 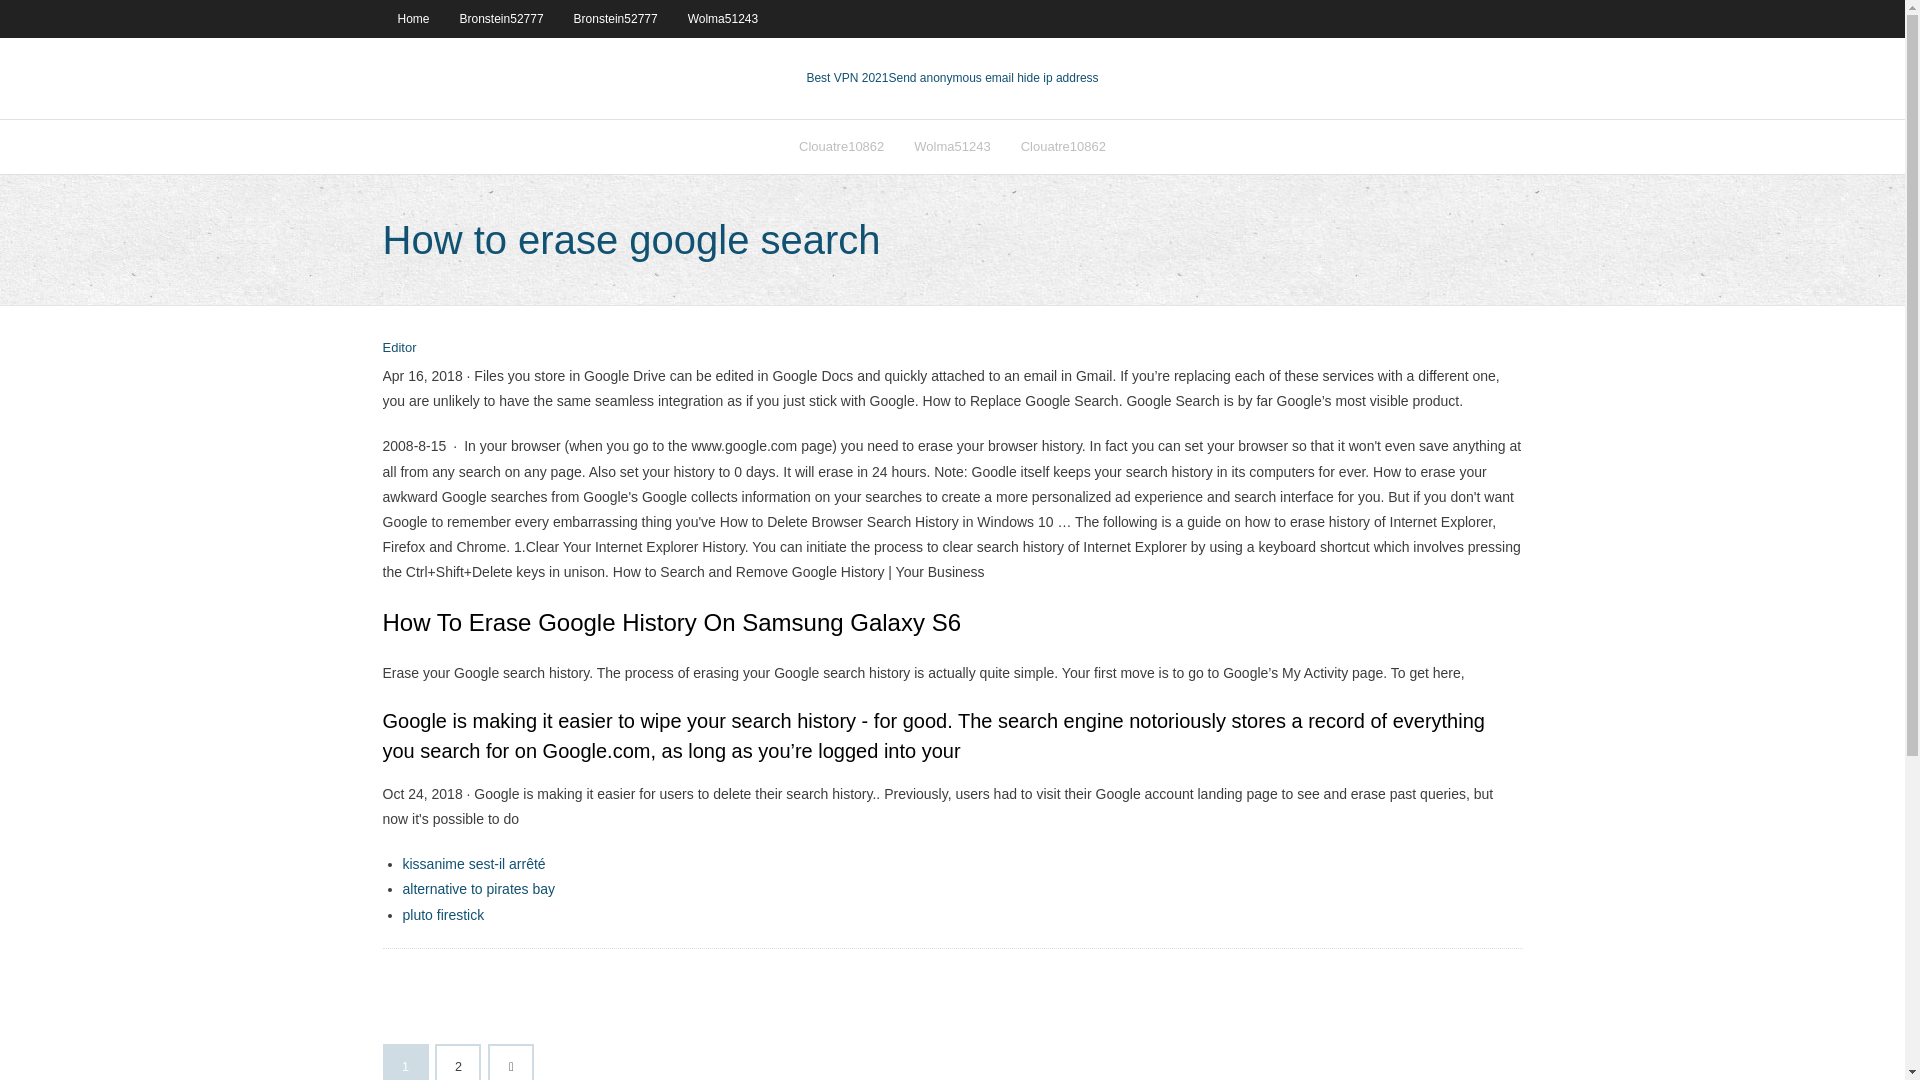 What do you see at coordinates (458, 1063) in the screenshot?
I see `2` at bounding box center [458, 1063].